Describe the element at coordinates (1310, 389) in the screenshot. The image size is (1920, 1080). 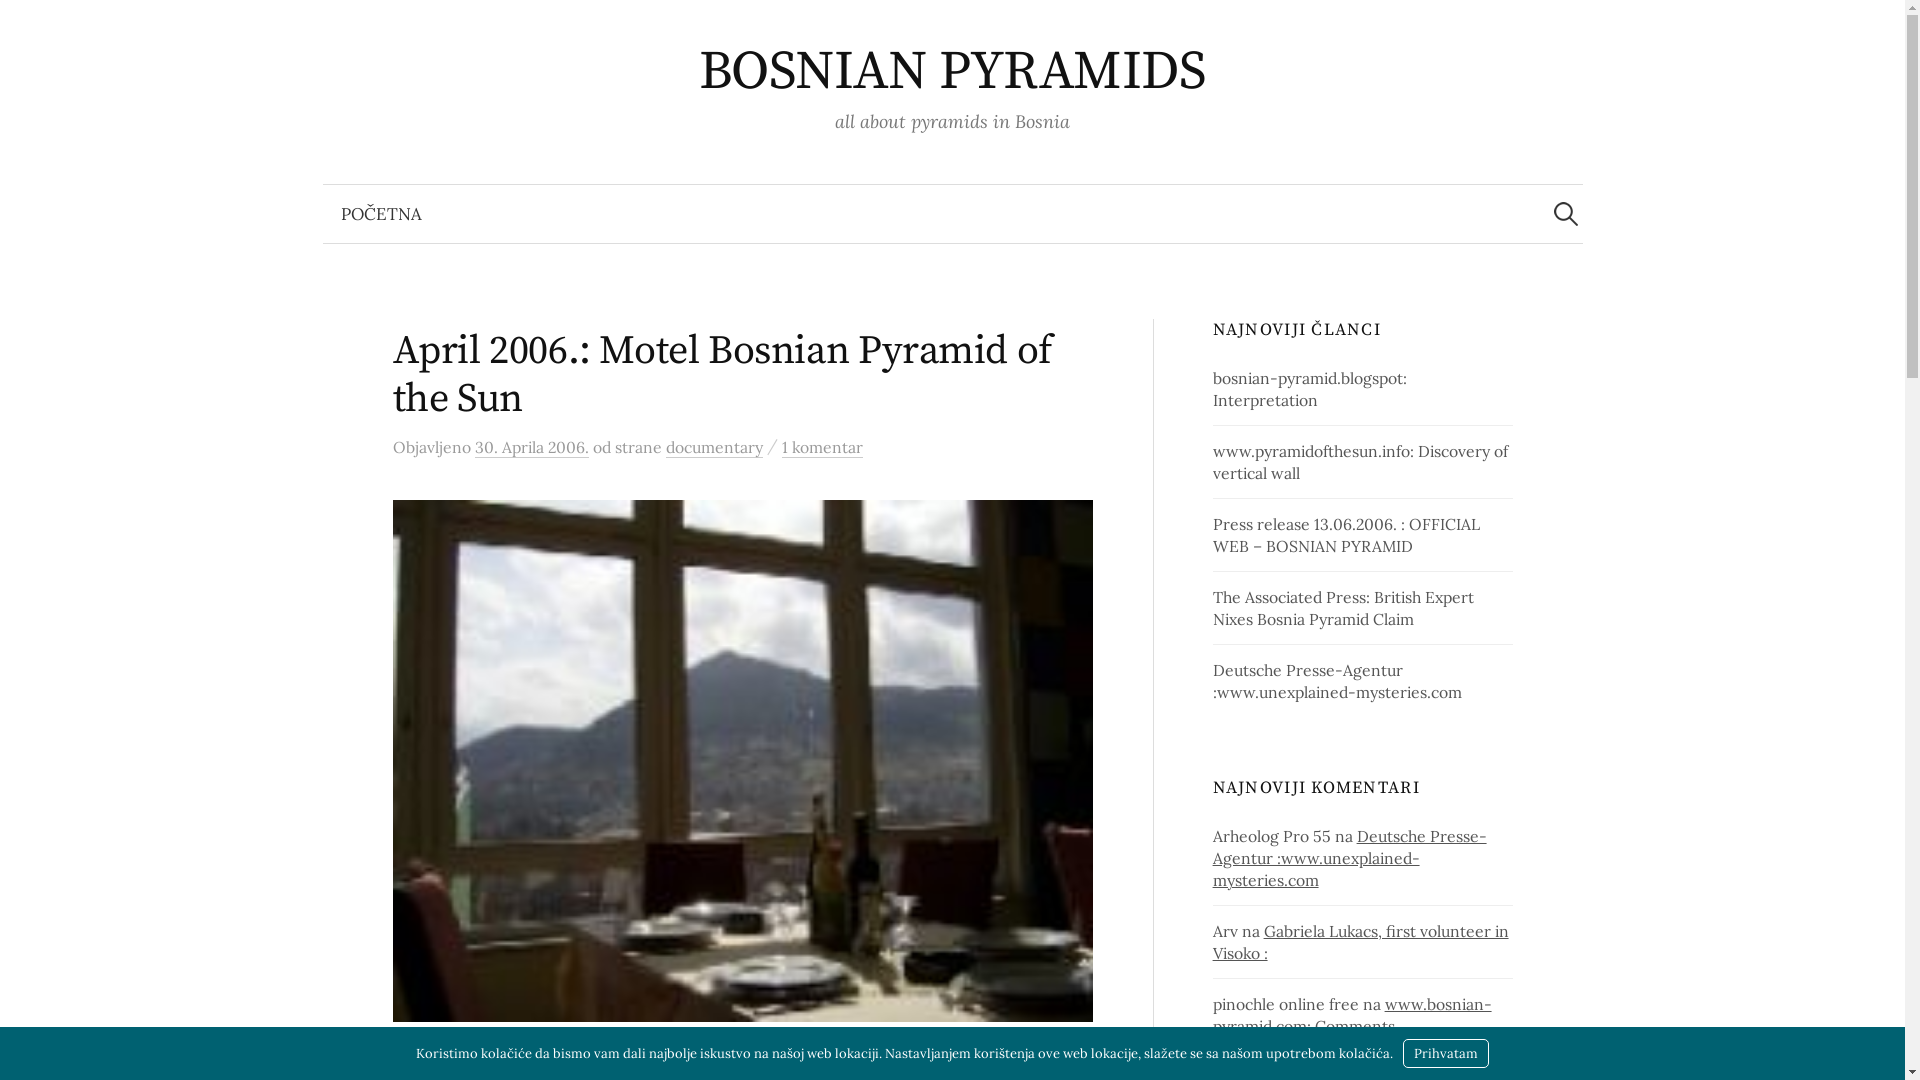
I see `bosnian-pyramid.blogspot: Interpretation` at that location.